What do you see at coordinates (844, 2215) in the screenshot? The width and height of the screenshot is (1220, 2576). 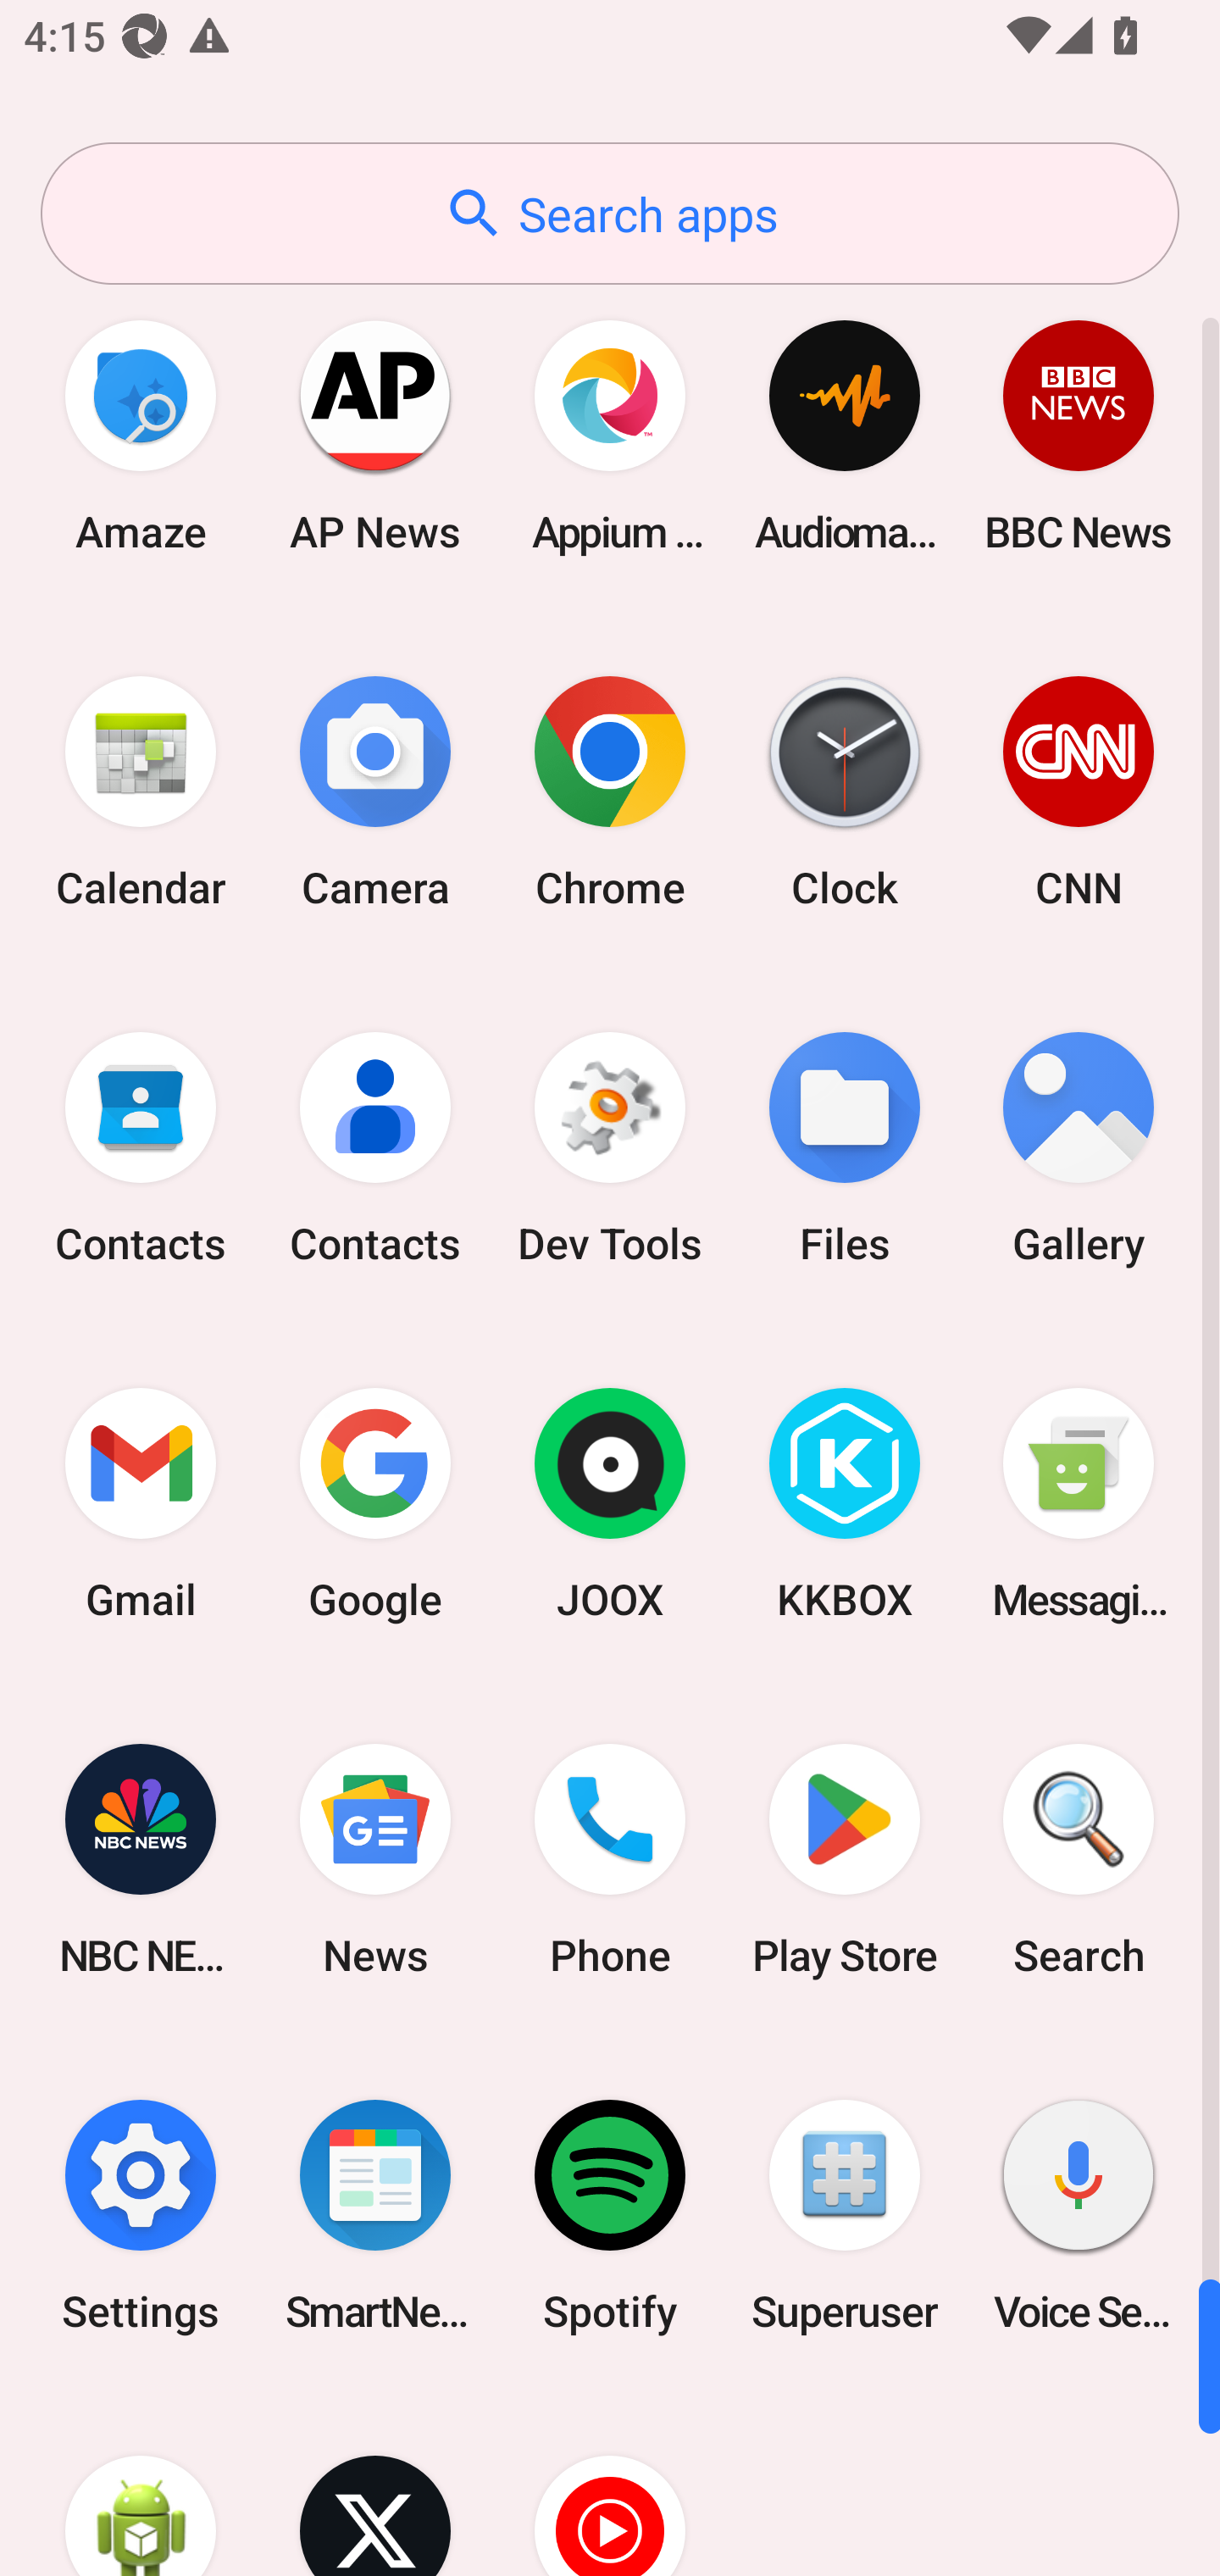 I see `Superuser` at bounding box center [844, 2215].